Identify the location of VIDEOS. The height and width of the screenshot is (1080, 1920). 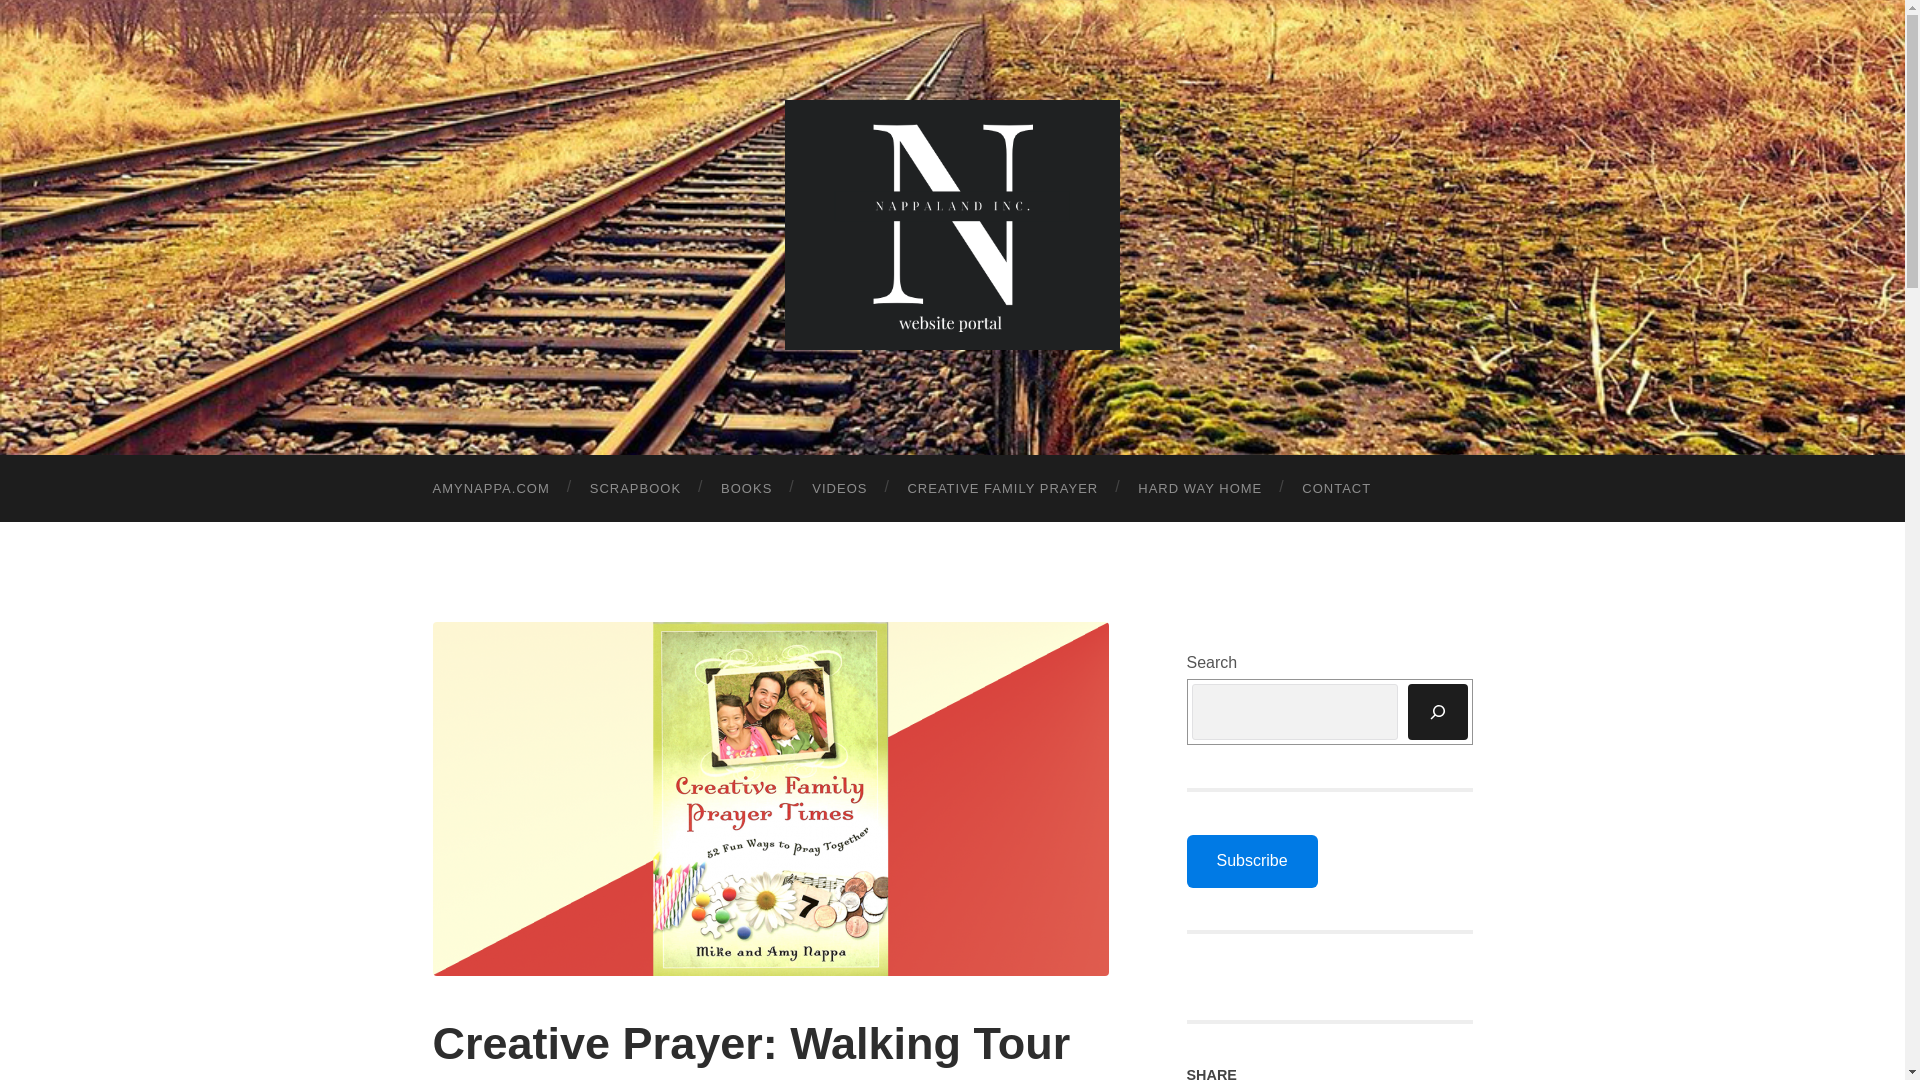
(839, 488).